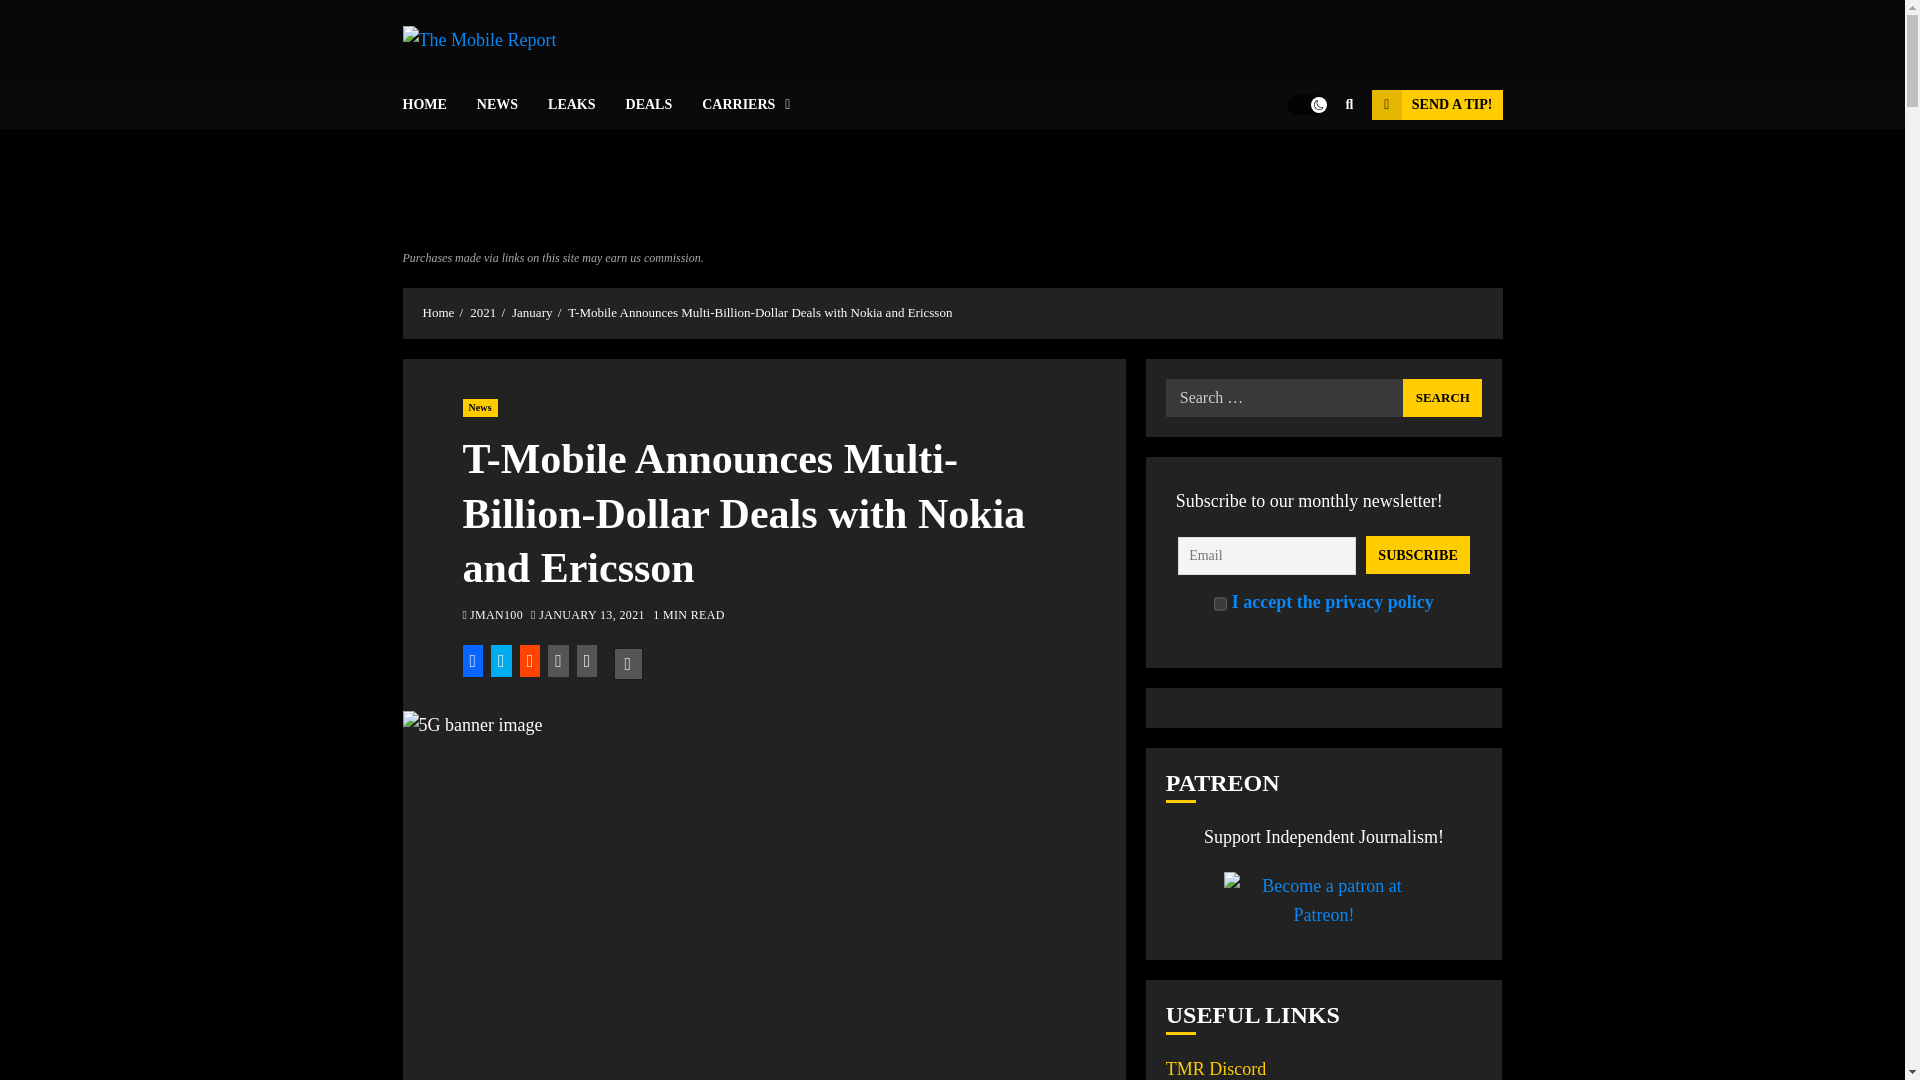 The height and width of the screenshot is (1080, 1920). What do you see at coordinates (482, 312) in the screenshot?
I see `2021` at bounding box center [482, 312].